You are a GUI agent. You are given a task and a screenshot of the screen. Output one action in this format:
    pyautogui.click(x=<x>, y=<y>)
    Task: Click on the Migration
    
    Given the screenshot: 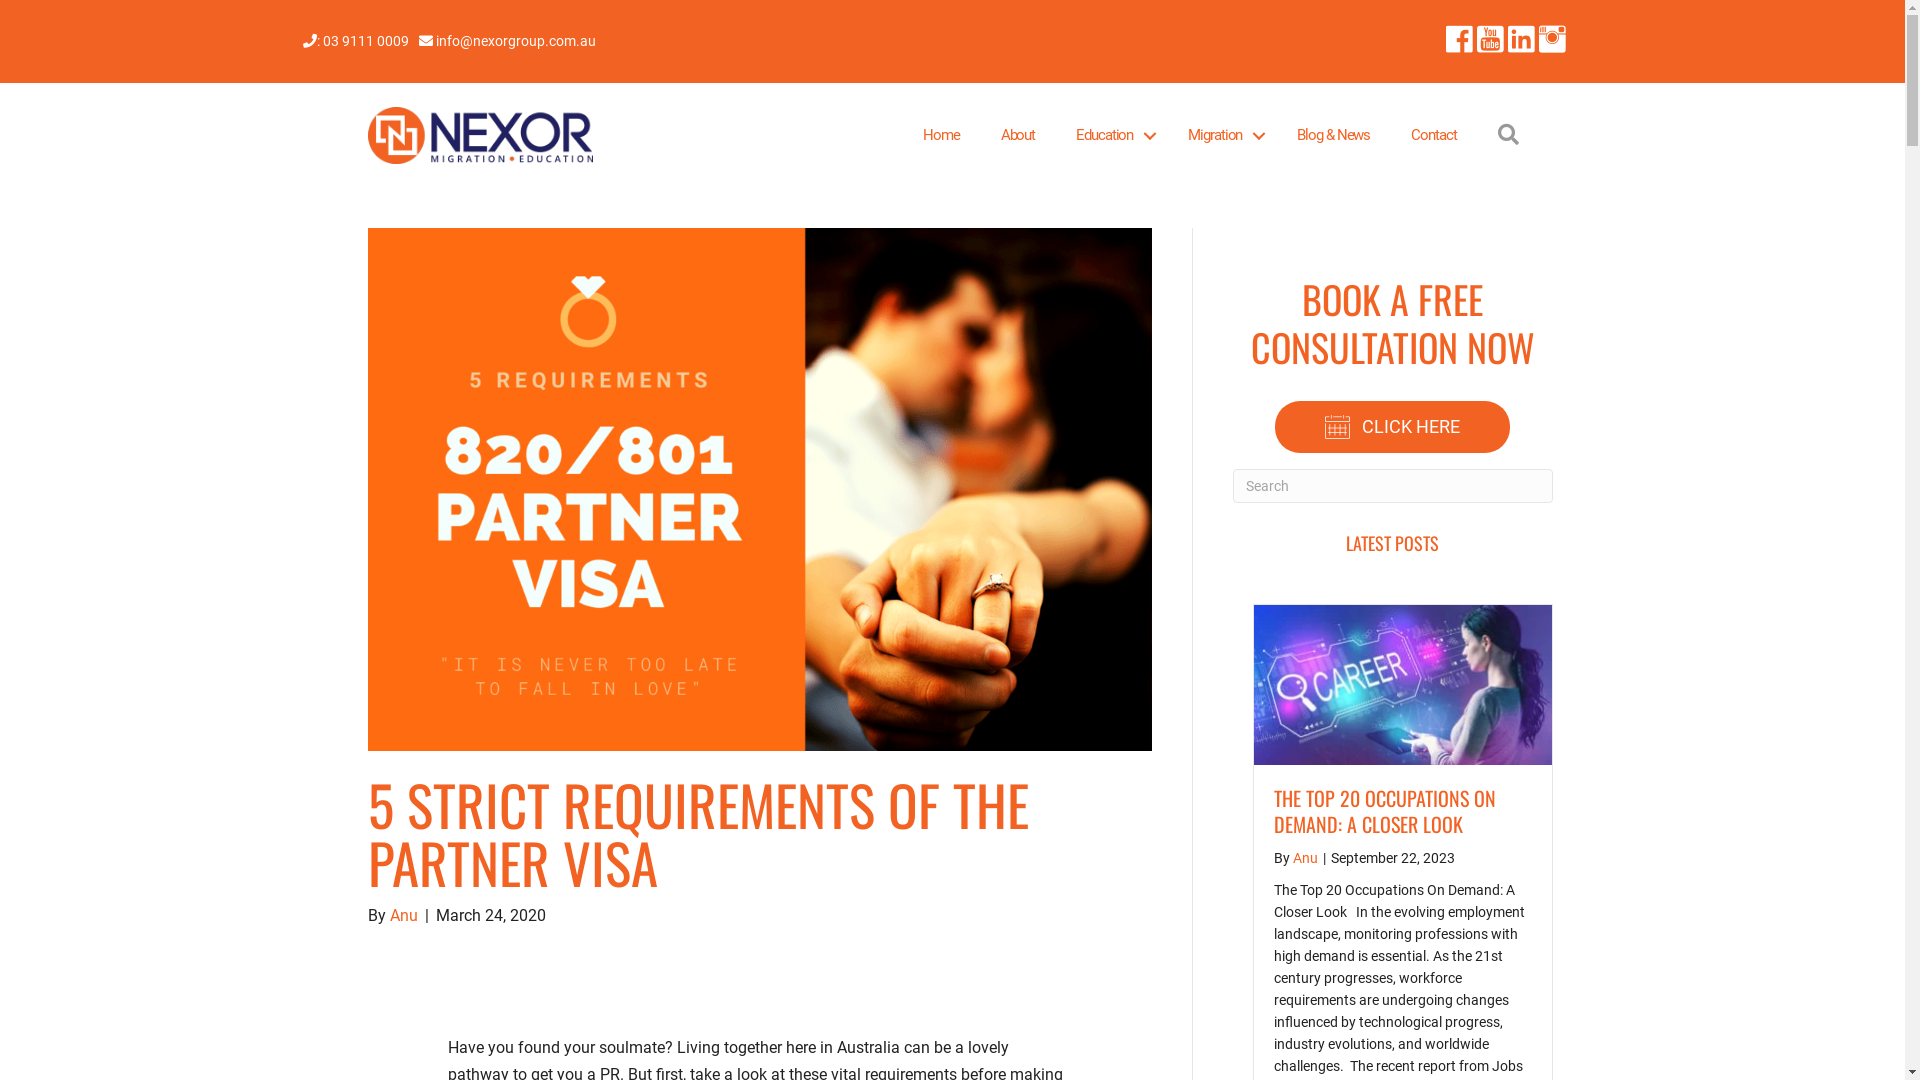 What is the action you would take?
    pyautogui.click(x=1222, y=136)
    